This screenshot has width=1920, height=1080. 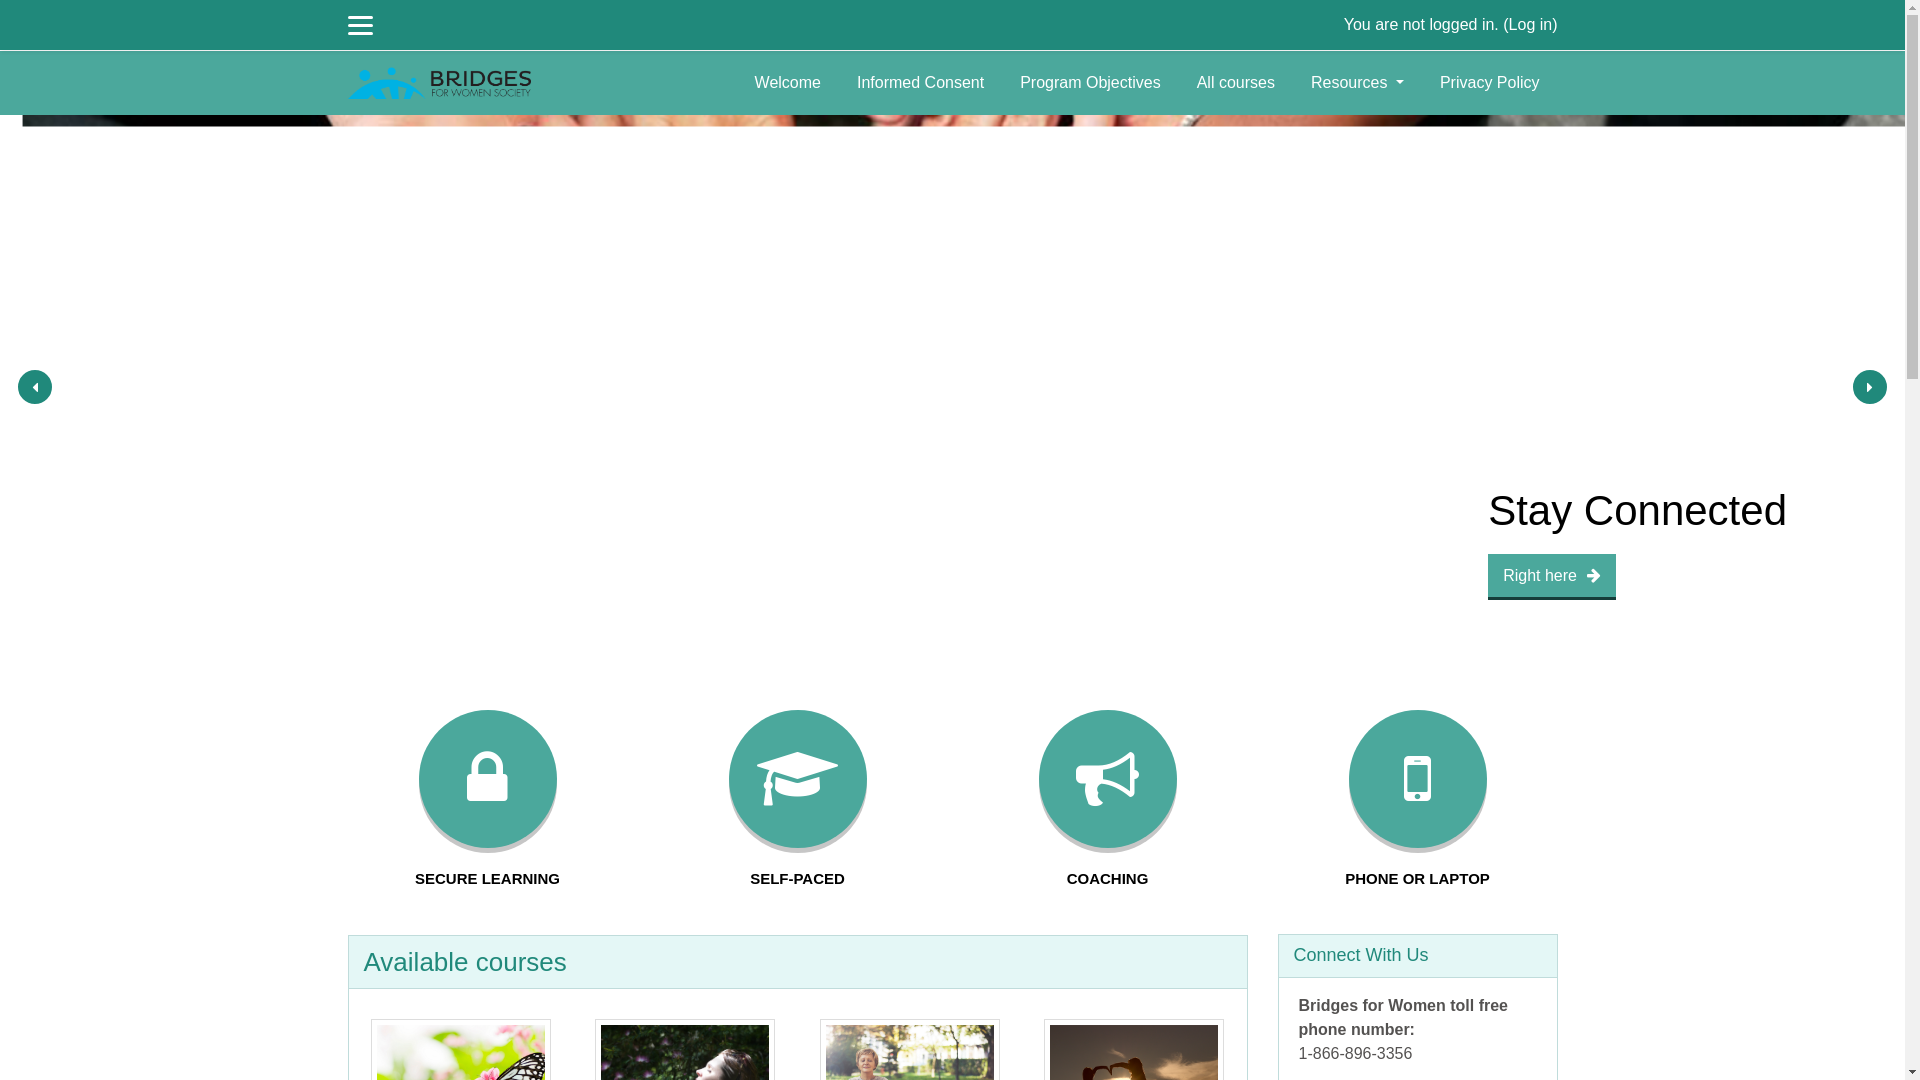 What do you see at coordinates (788, 83) in the screenshot?
I see `Welcome` at bounding box center [788, 83].